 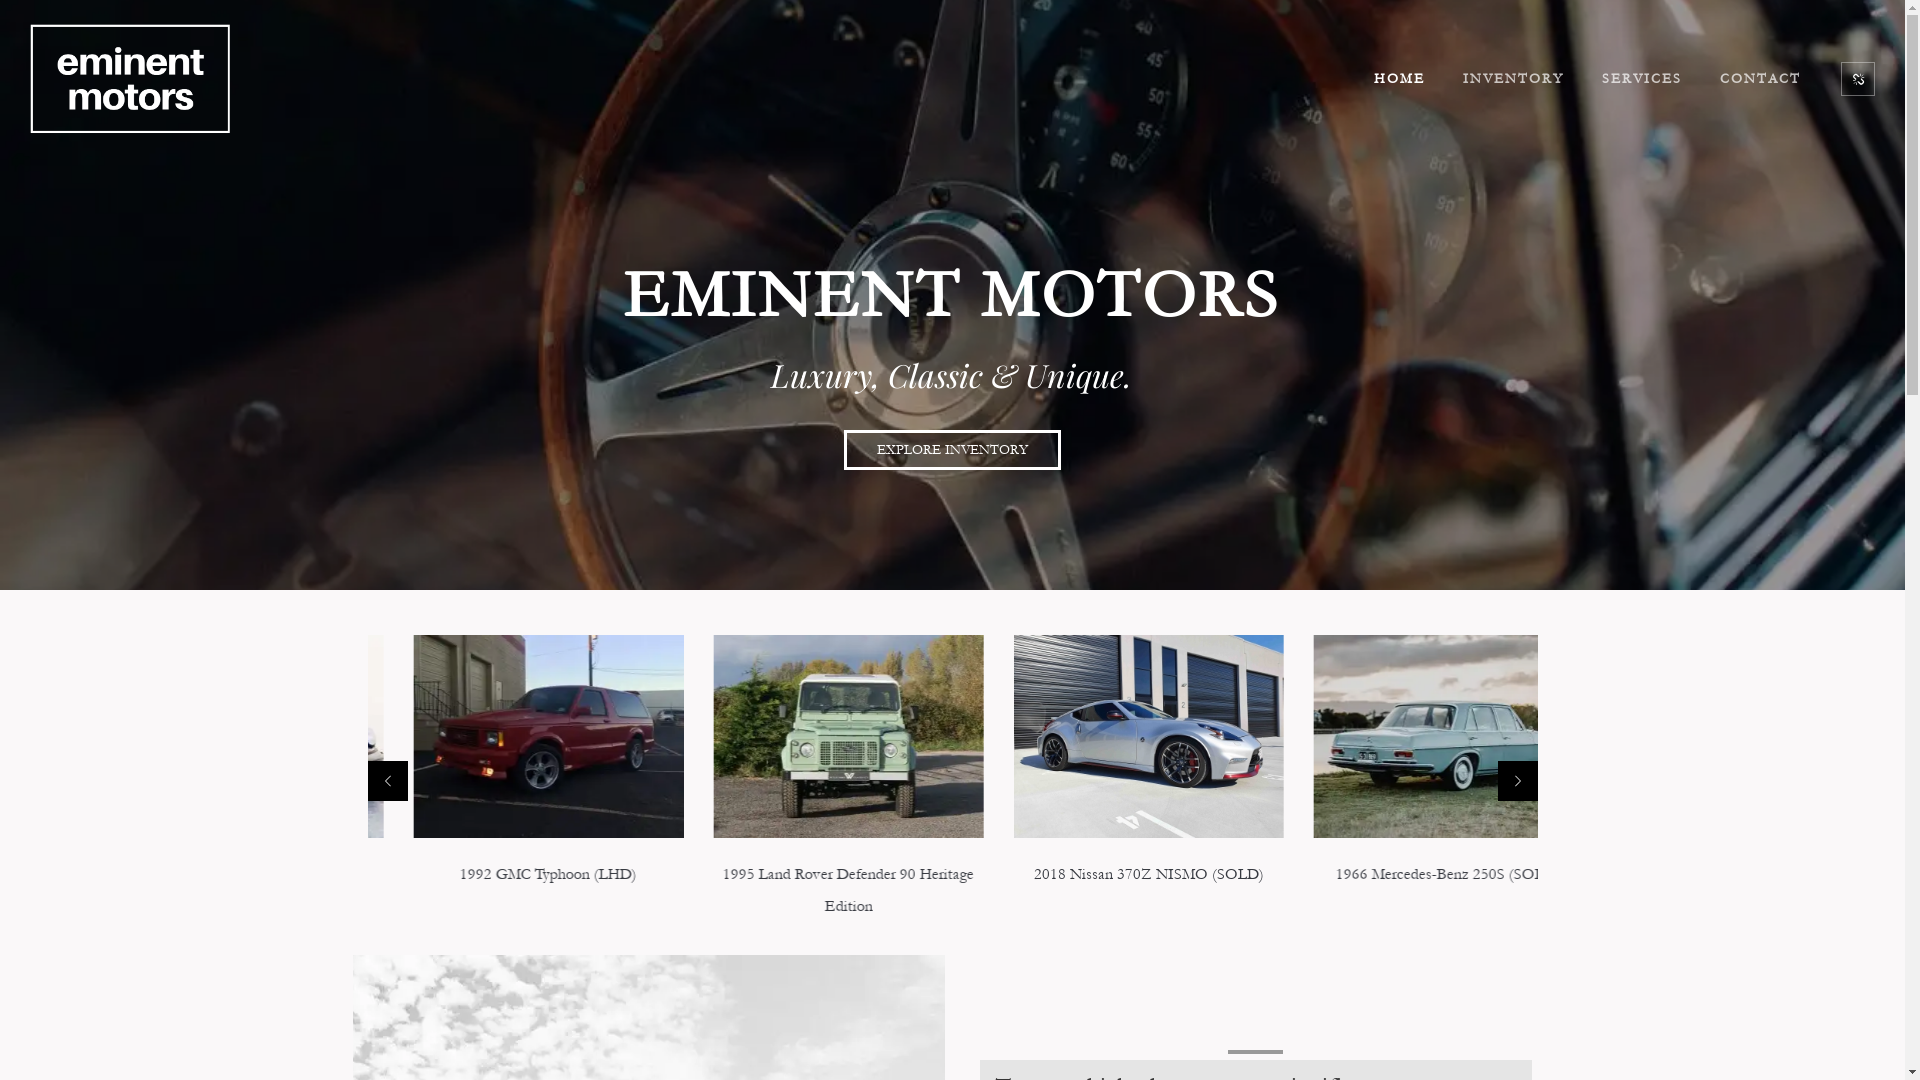 I want to click on HOME, so click(x=1400, y=79).